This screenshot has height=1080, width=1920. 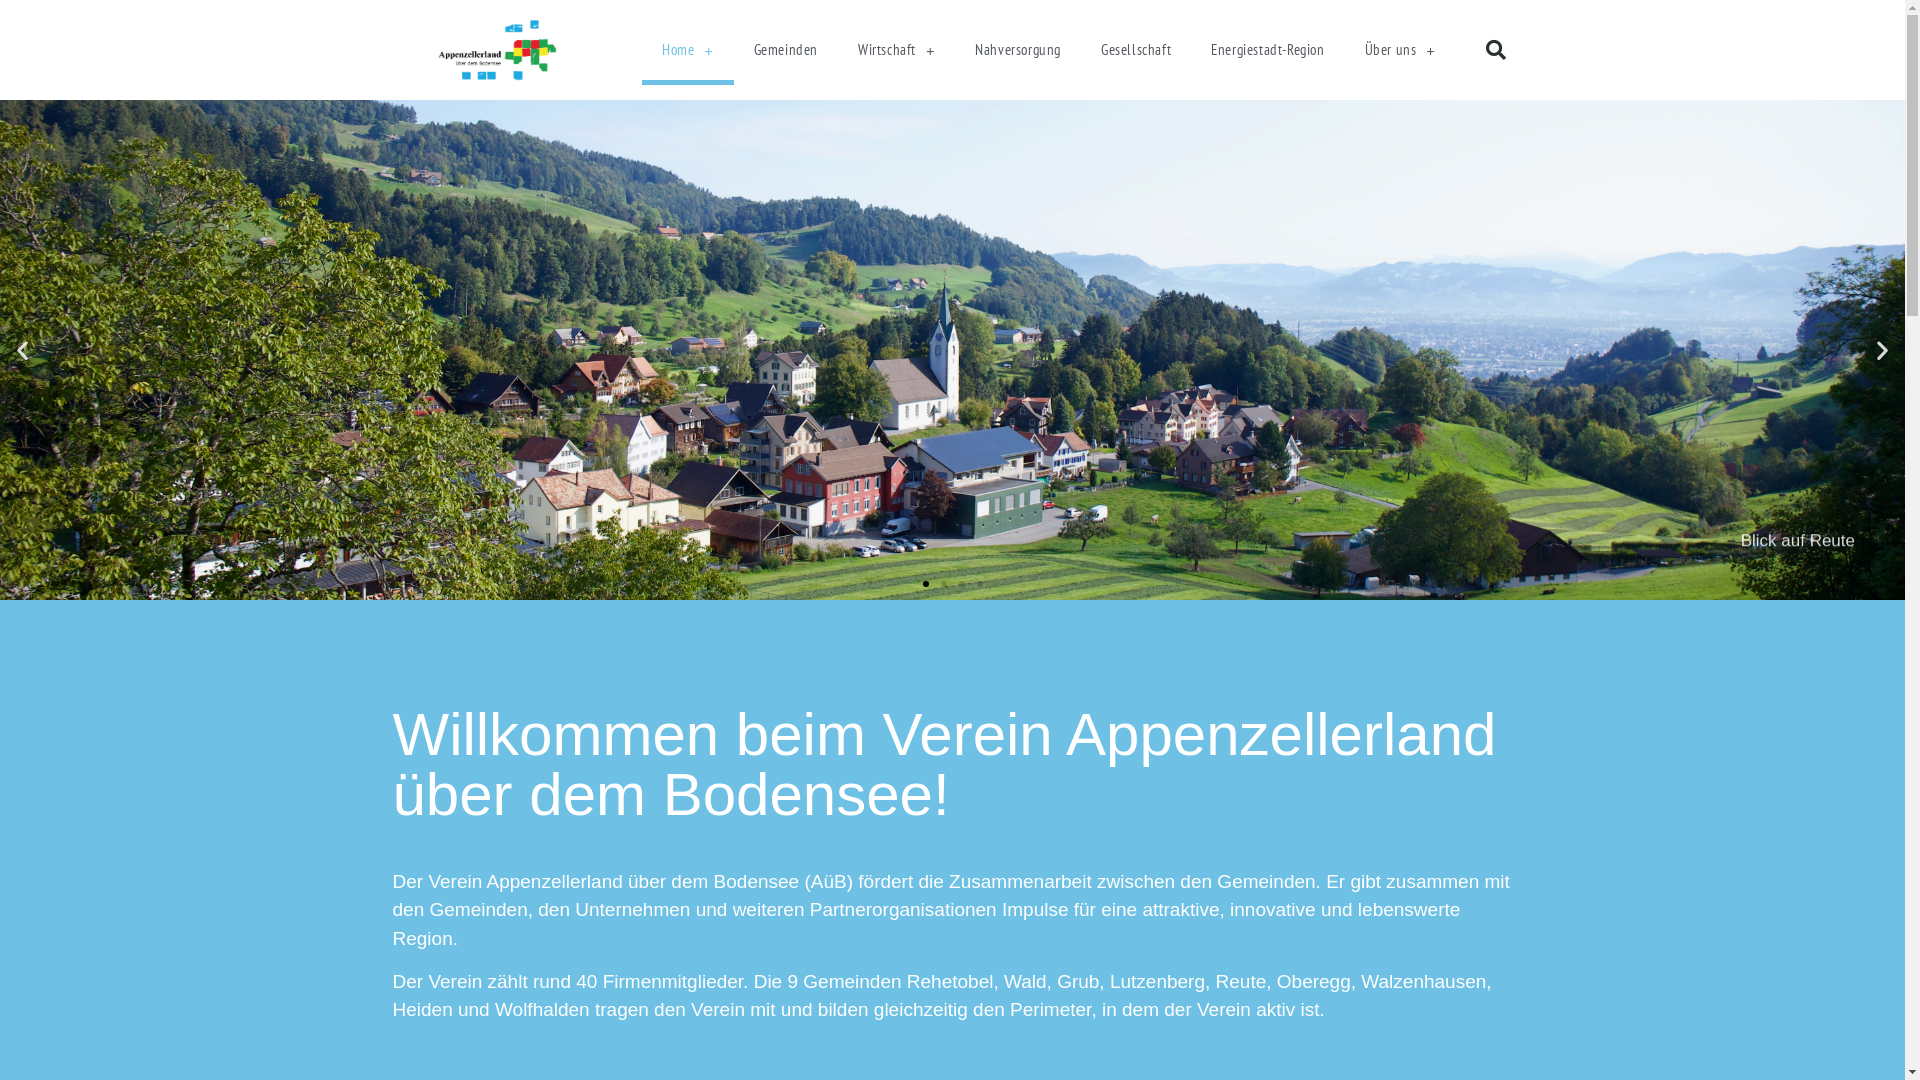 What do you see at coordinates (1136, 50) in the screenshot?
I see `Gesellschaft` at bounding box center [1136, 50].